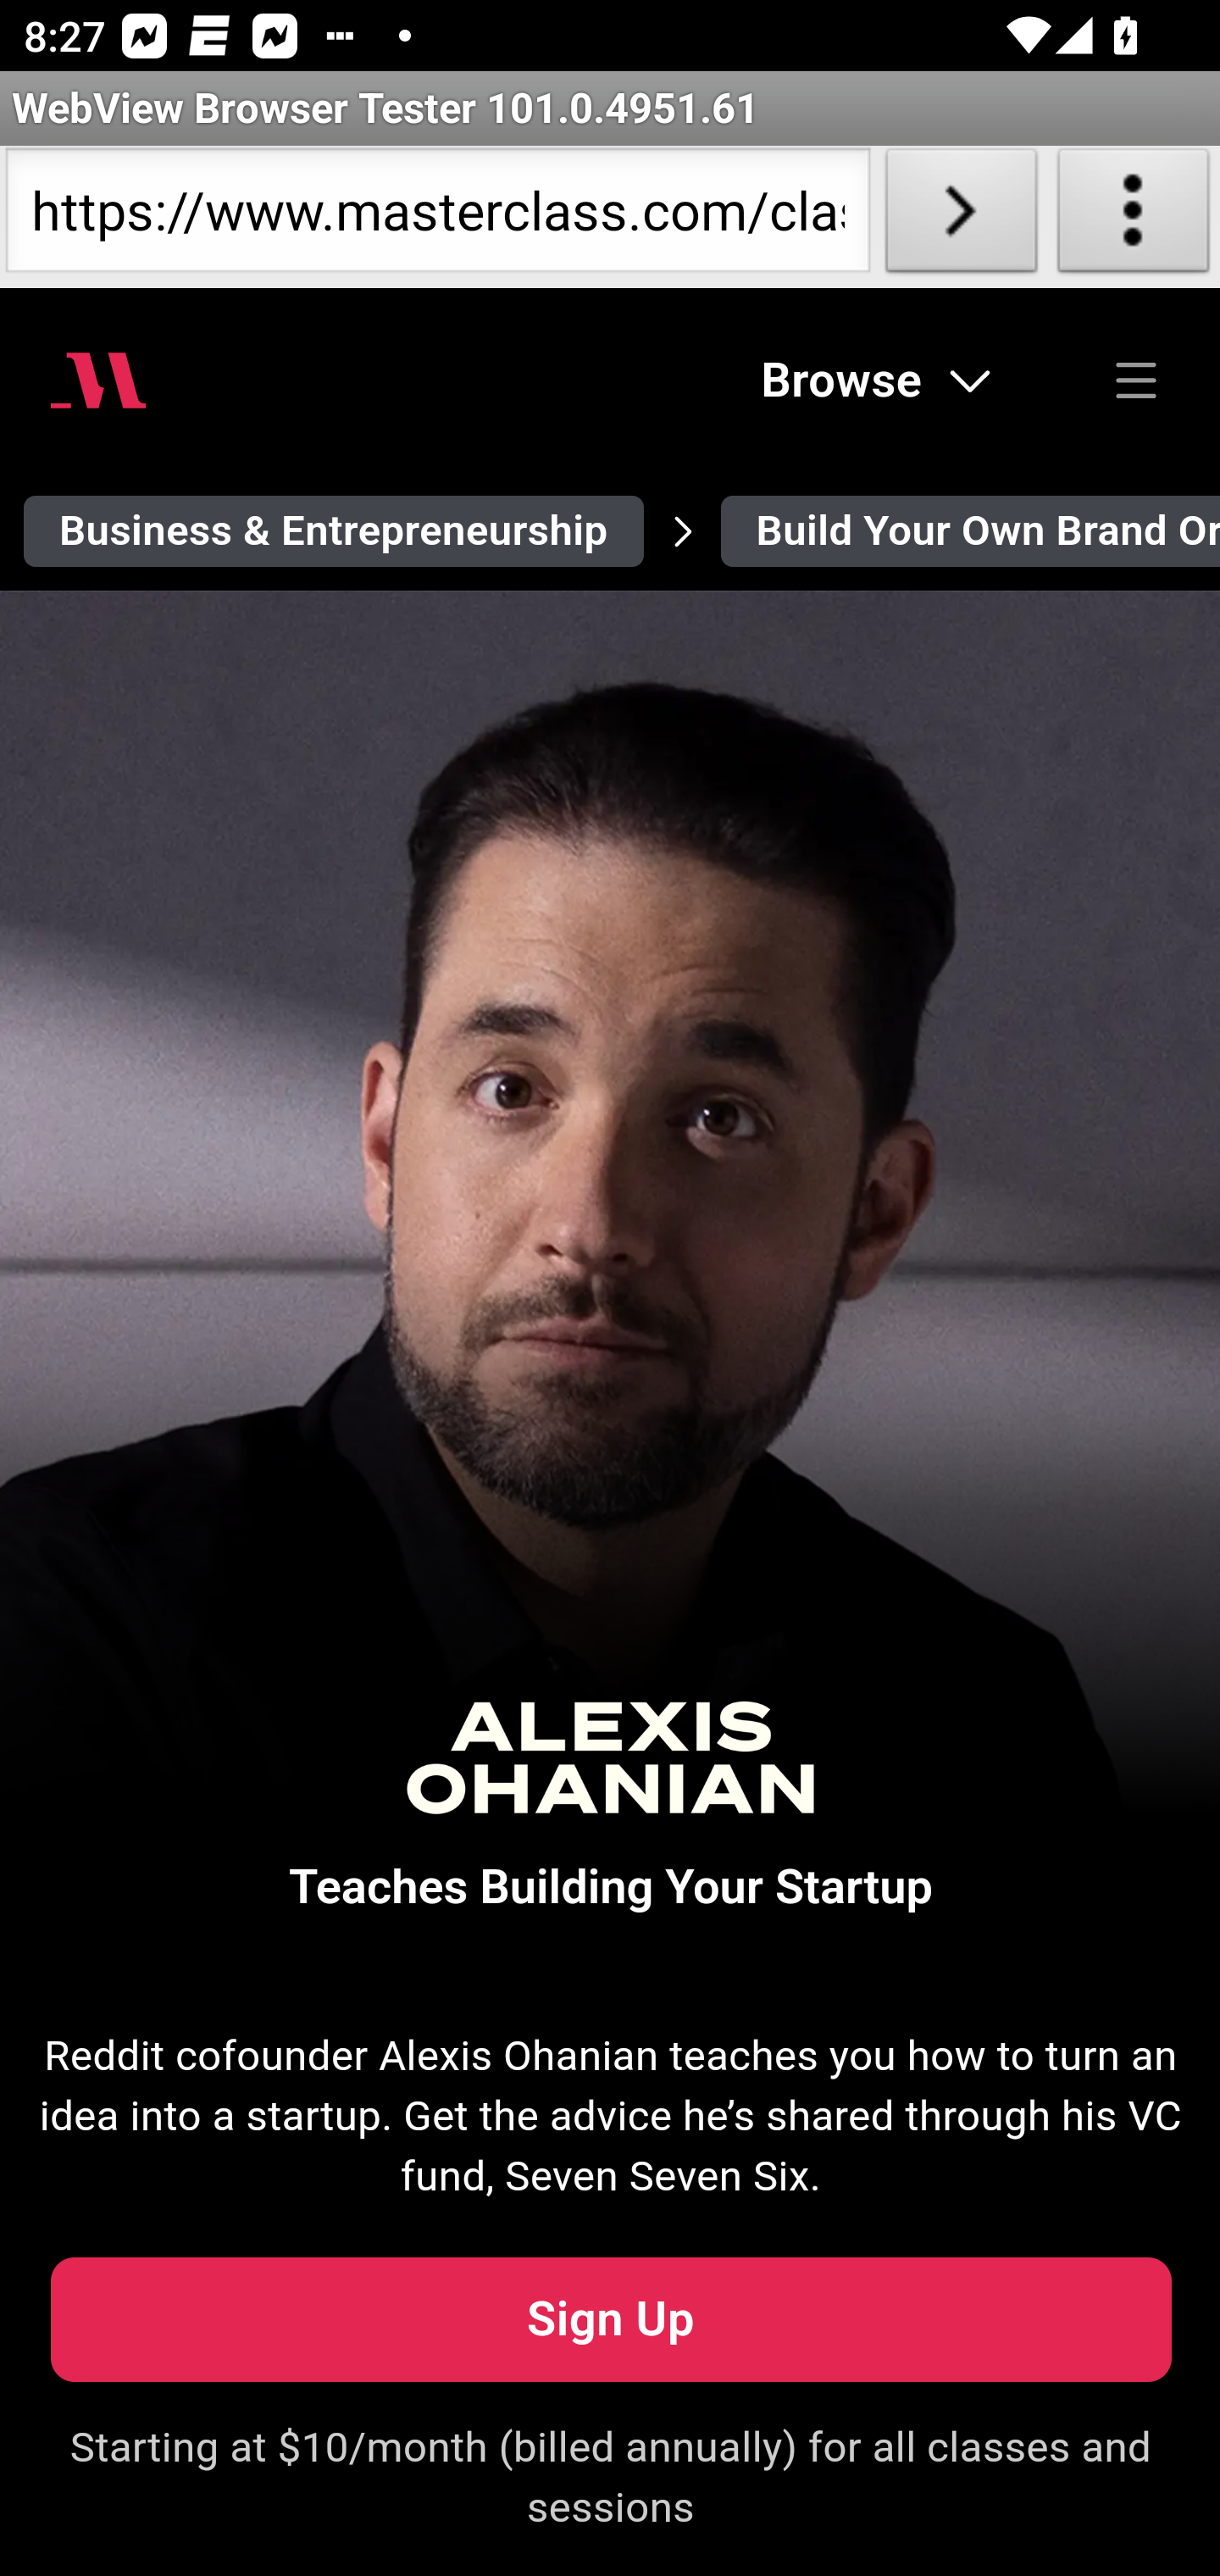 The image size is (1220, 2576). I want to click on MasterClass logo, so click(98, 380).